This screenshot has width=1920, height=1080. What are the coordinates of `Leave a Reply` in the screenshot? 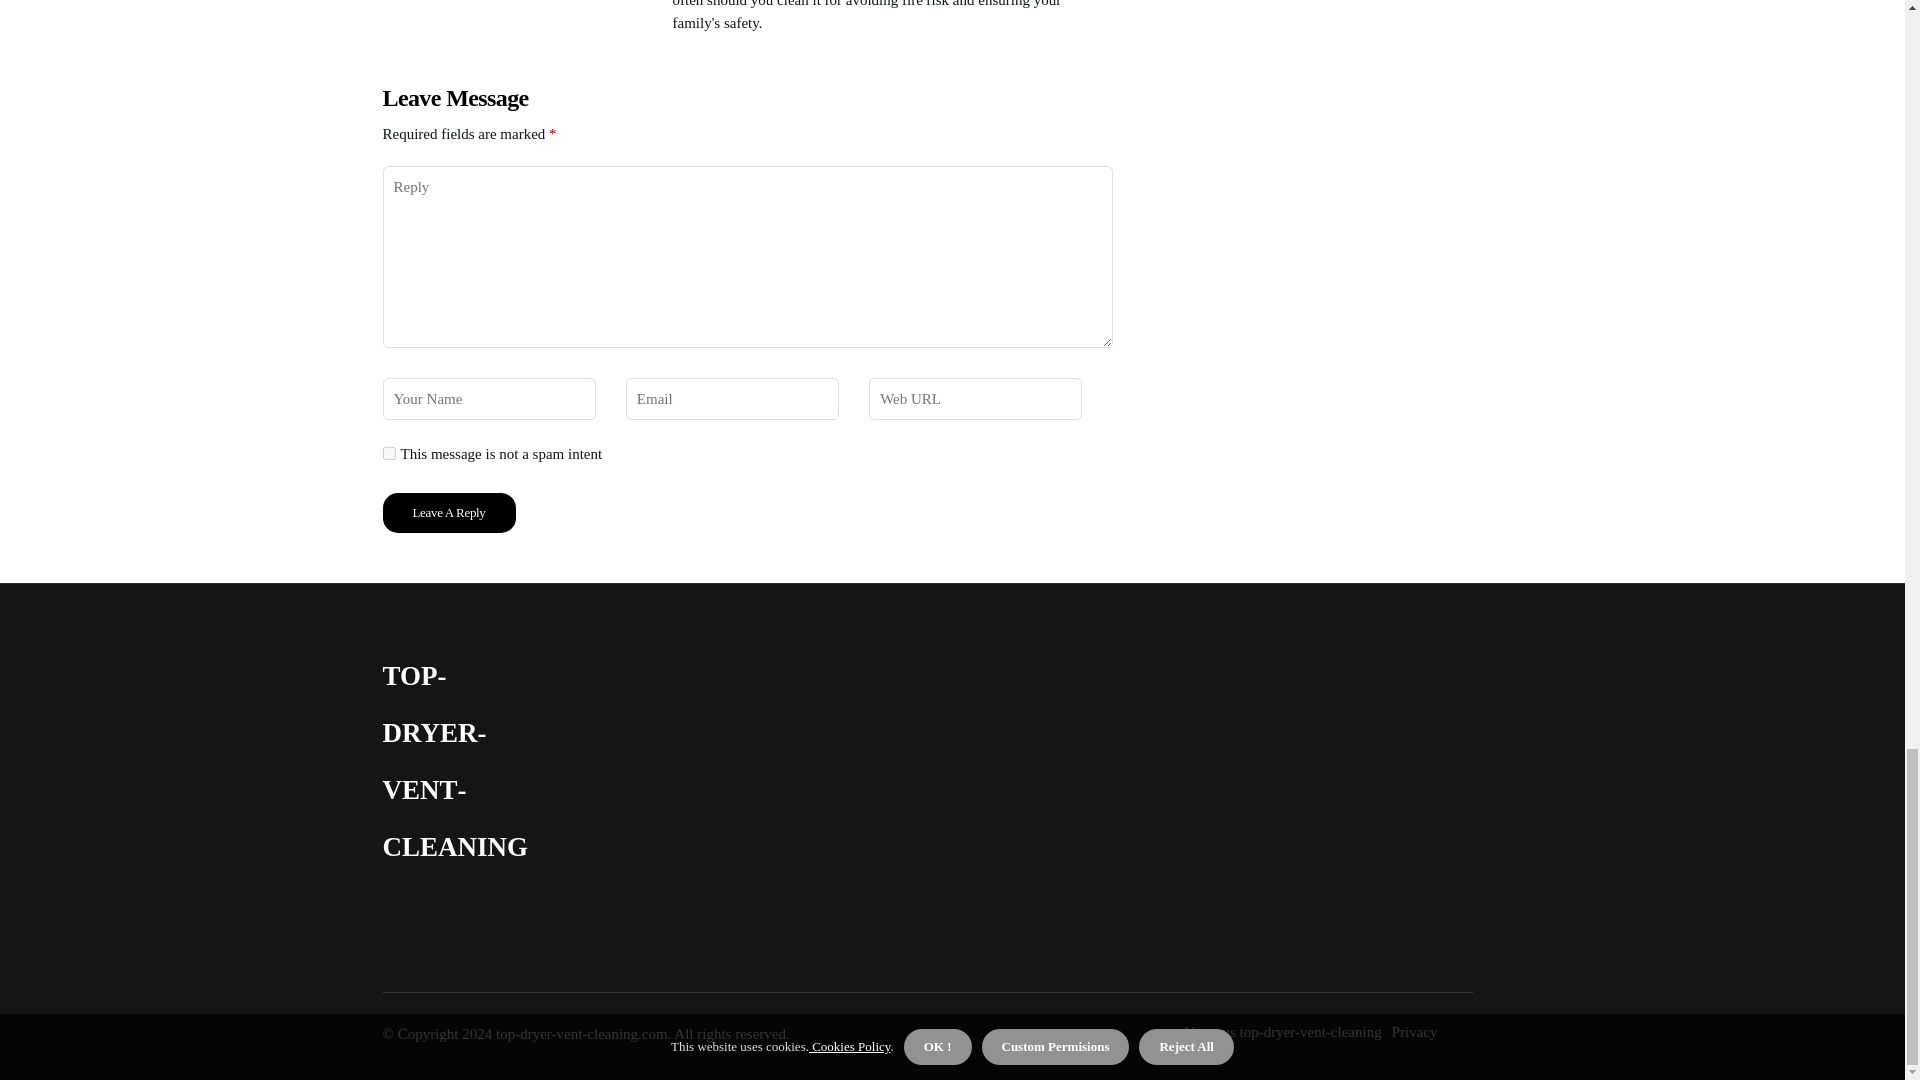 It's located at (448, 512).